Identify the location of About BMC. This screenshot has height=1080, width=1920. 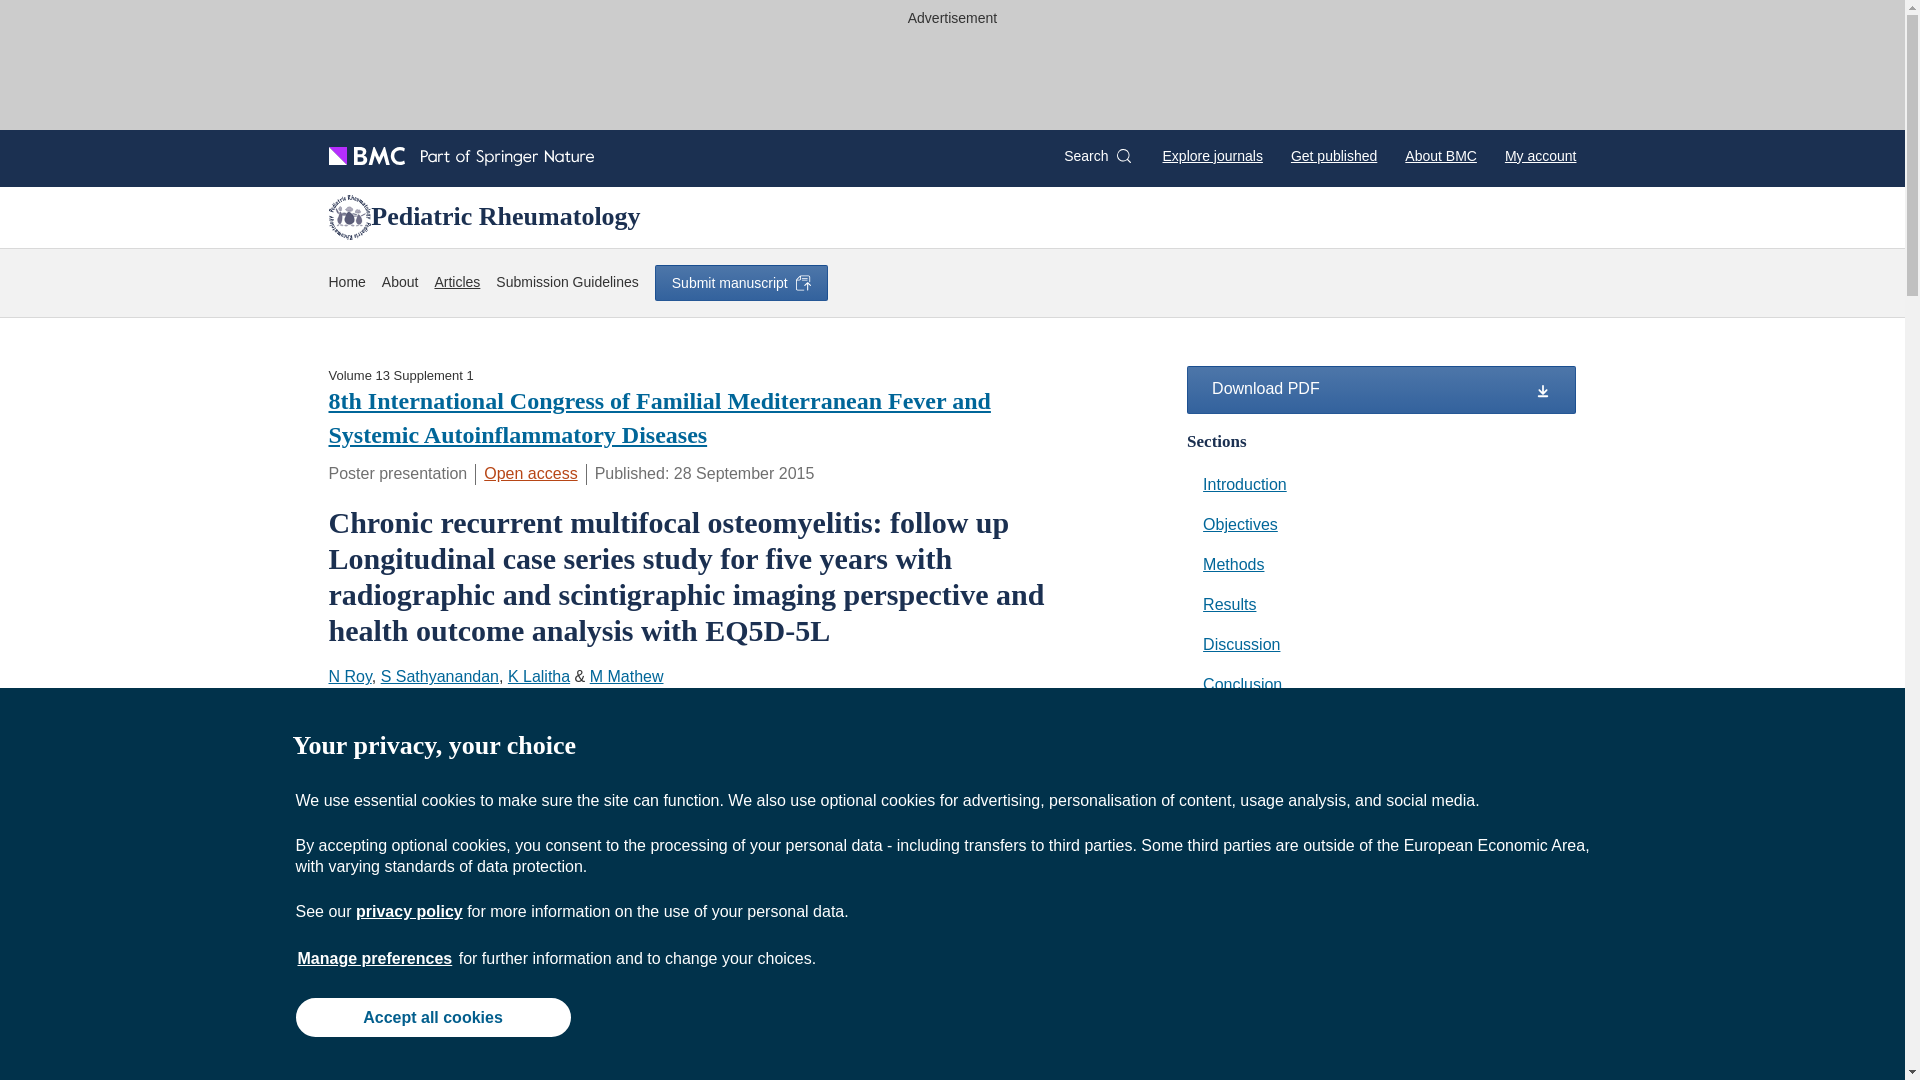
(1440, 156).